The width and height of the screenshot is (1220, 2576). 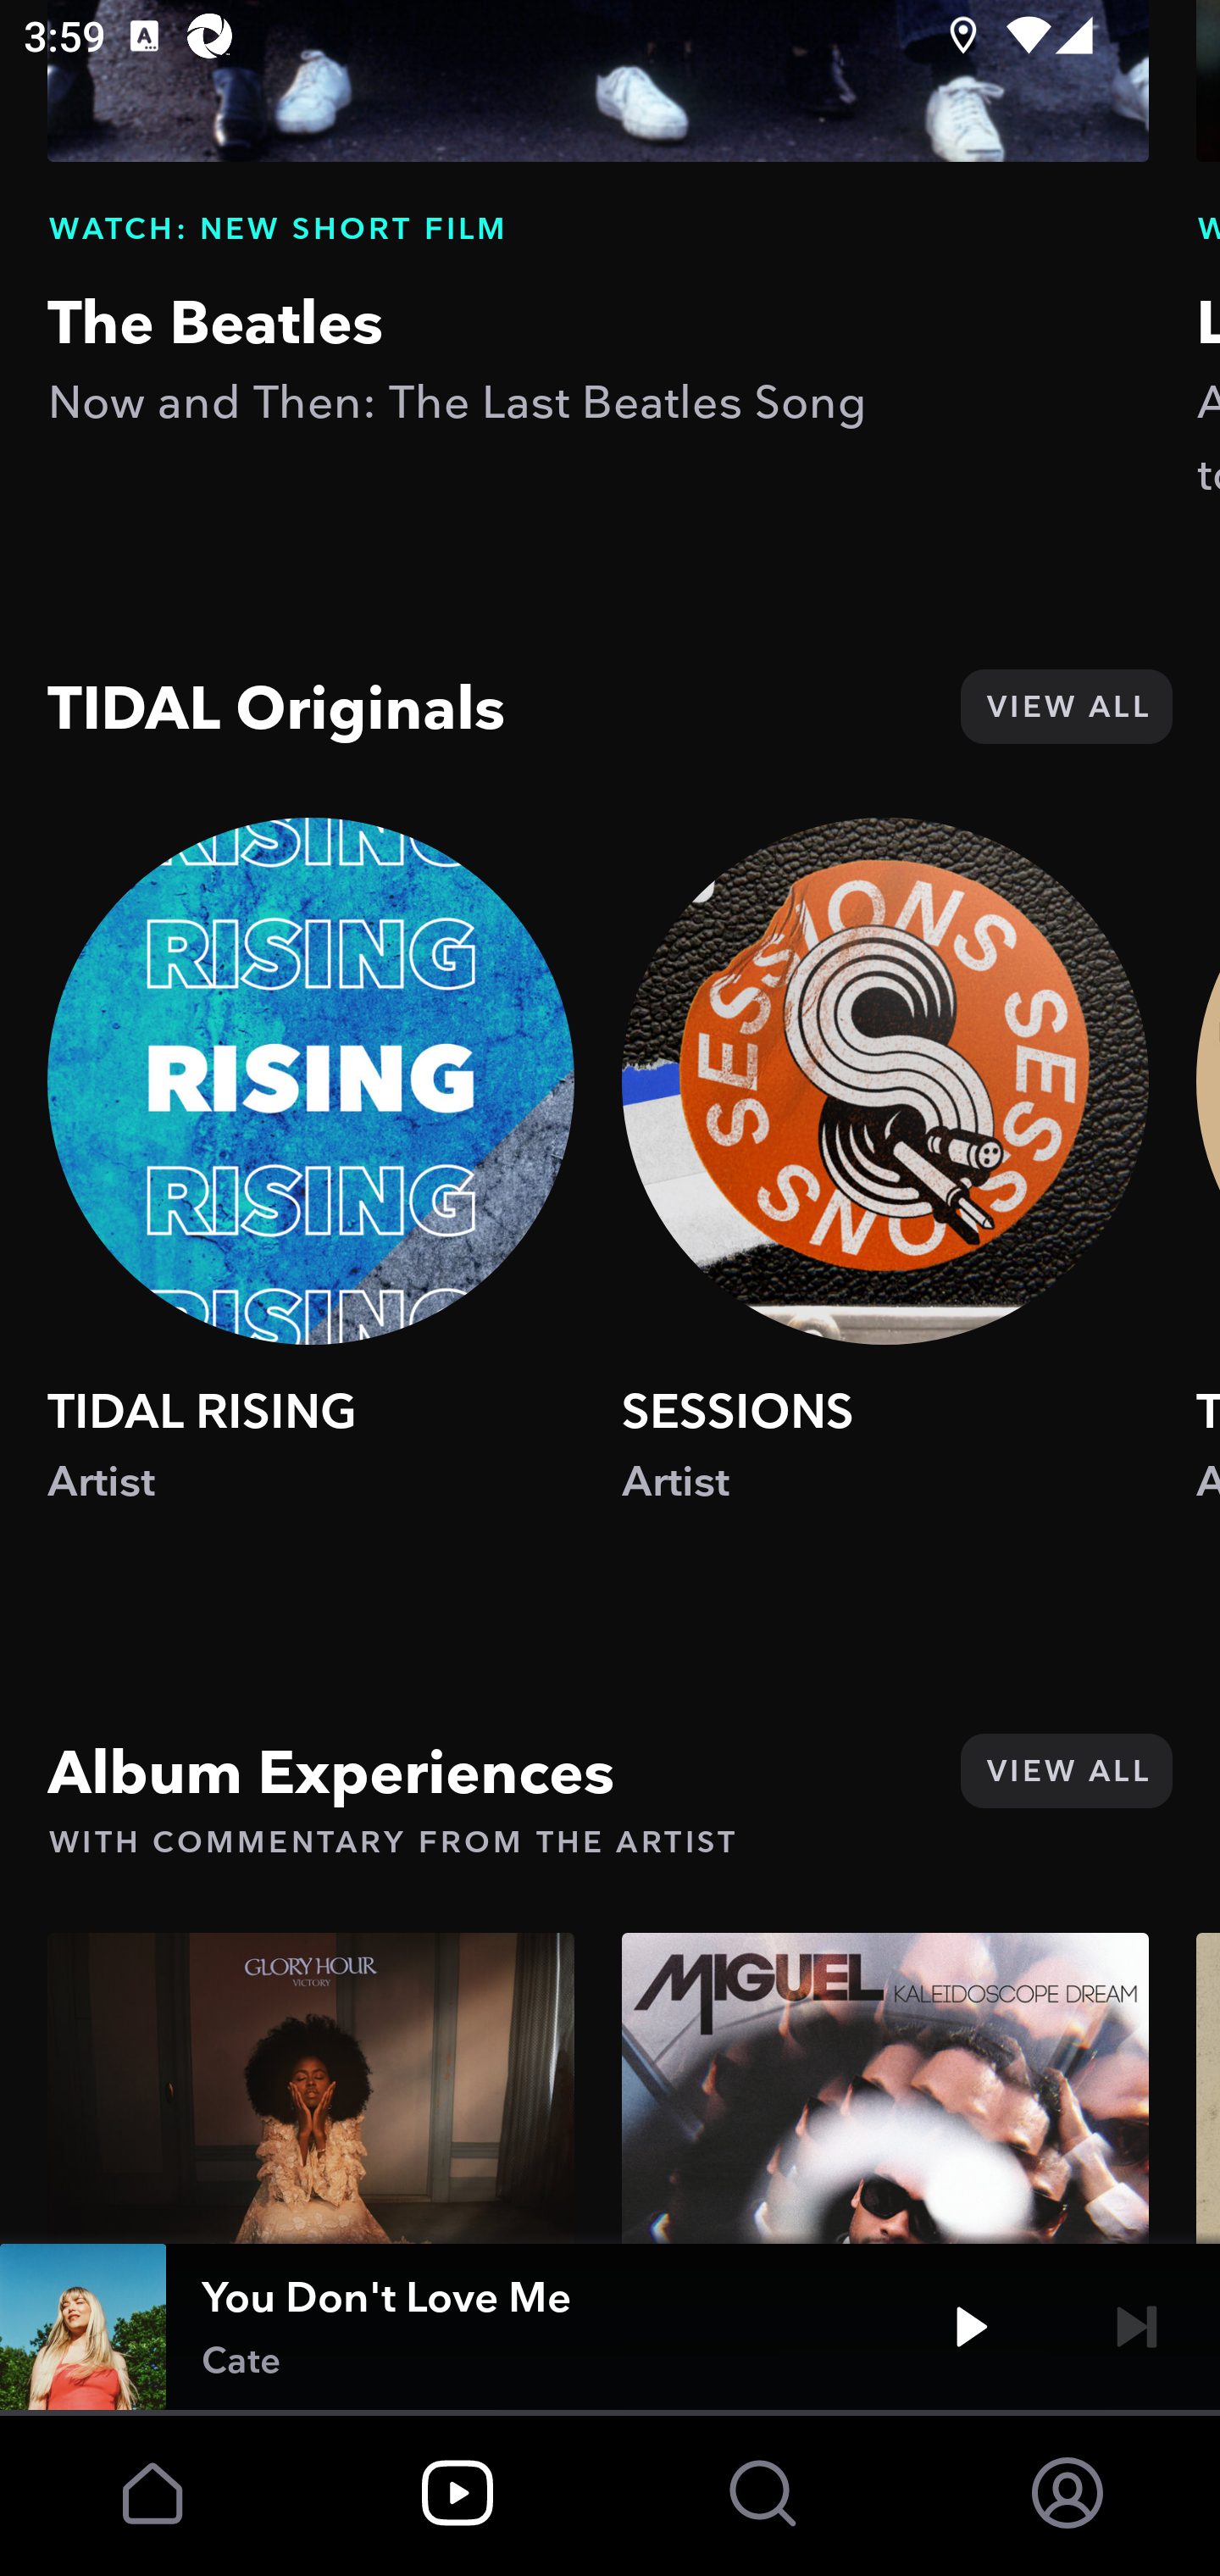 I want to click on VIEW ALL, so click(x=1066, y=1771).